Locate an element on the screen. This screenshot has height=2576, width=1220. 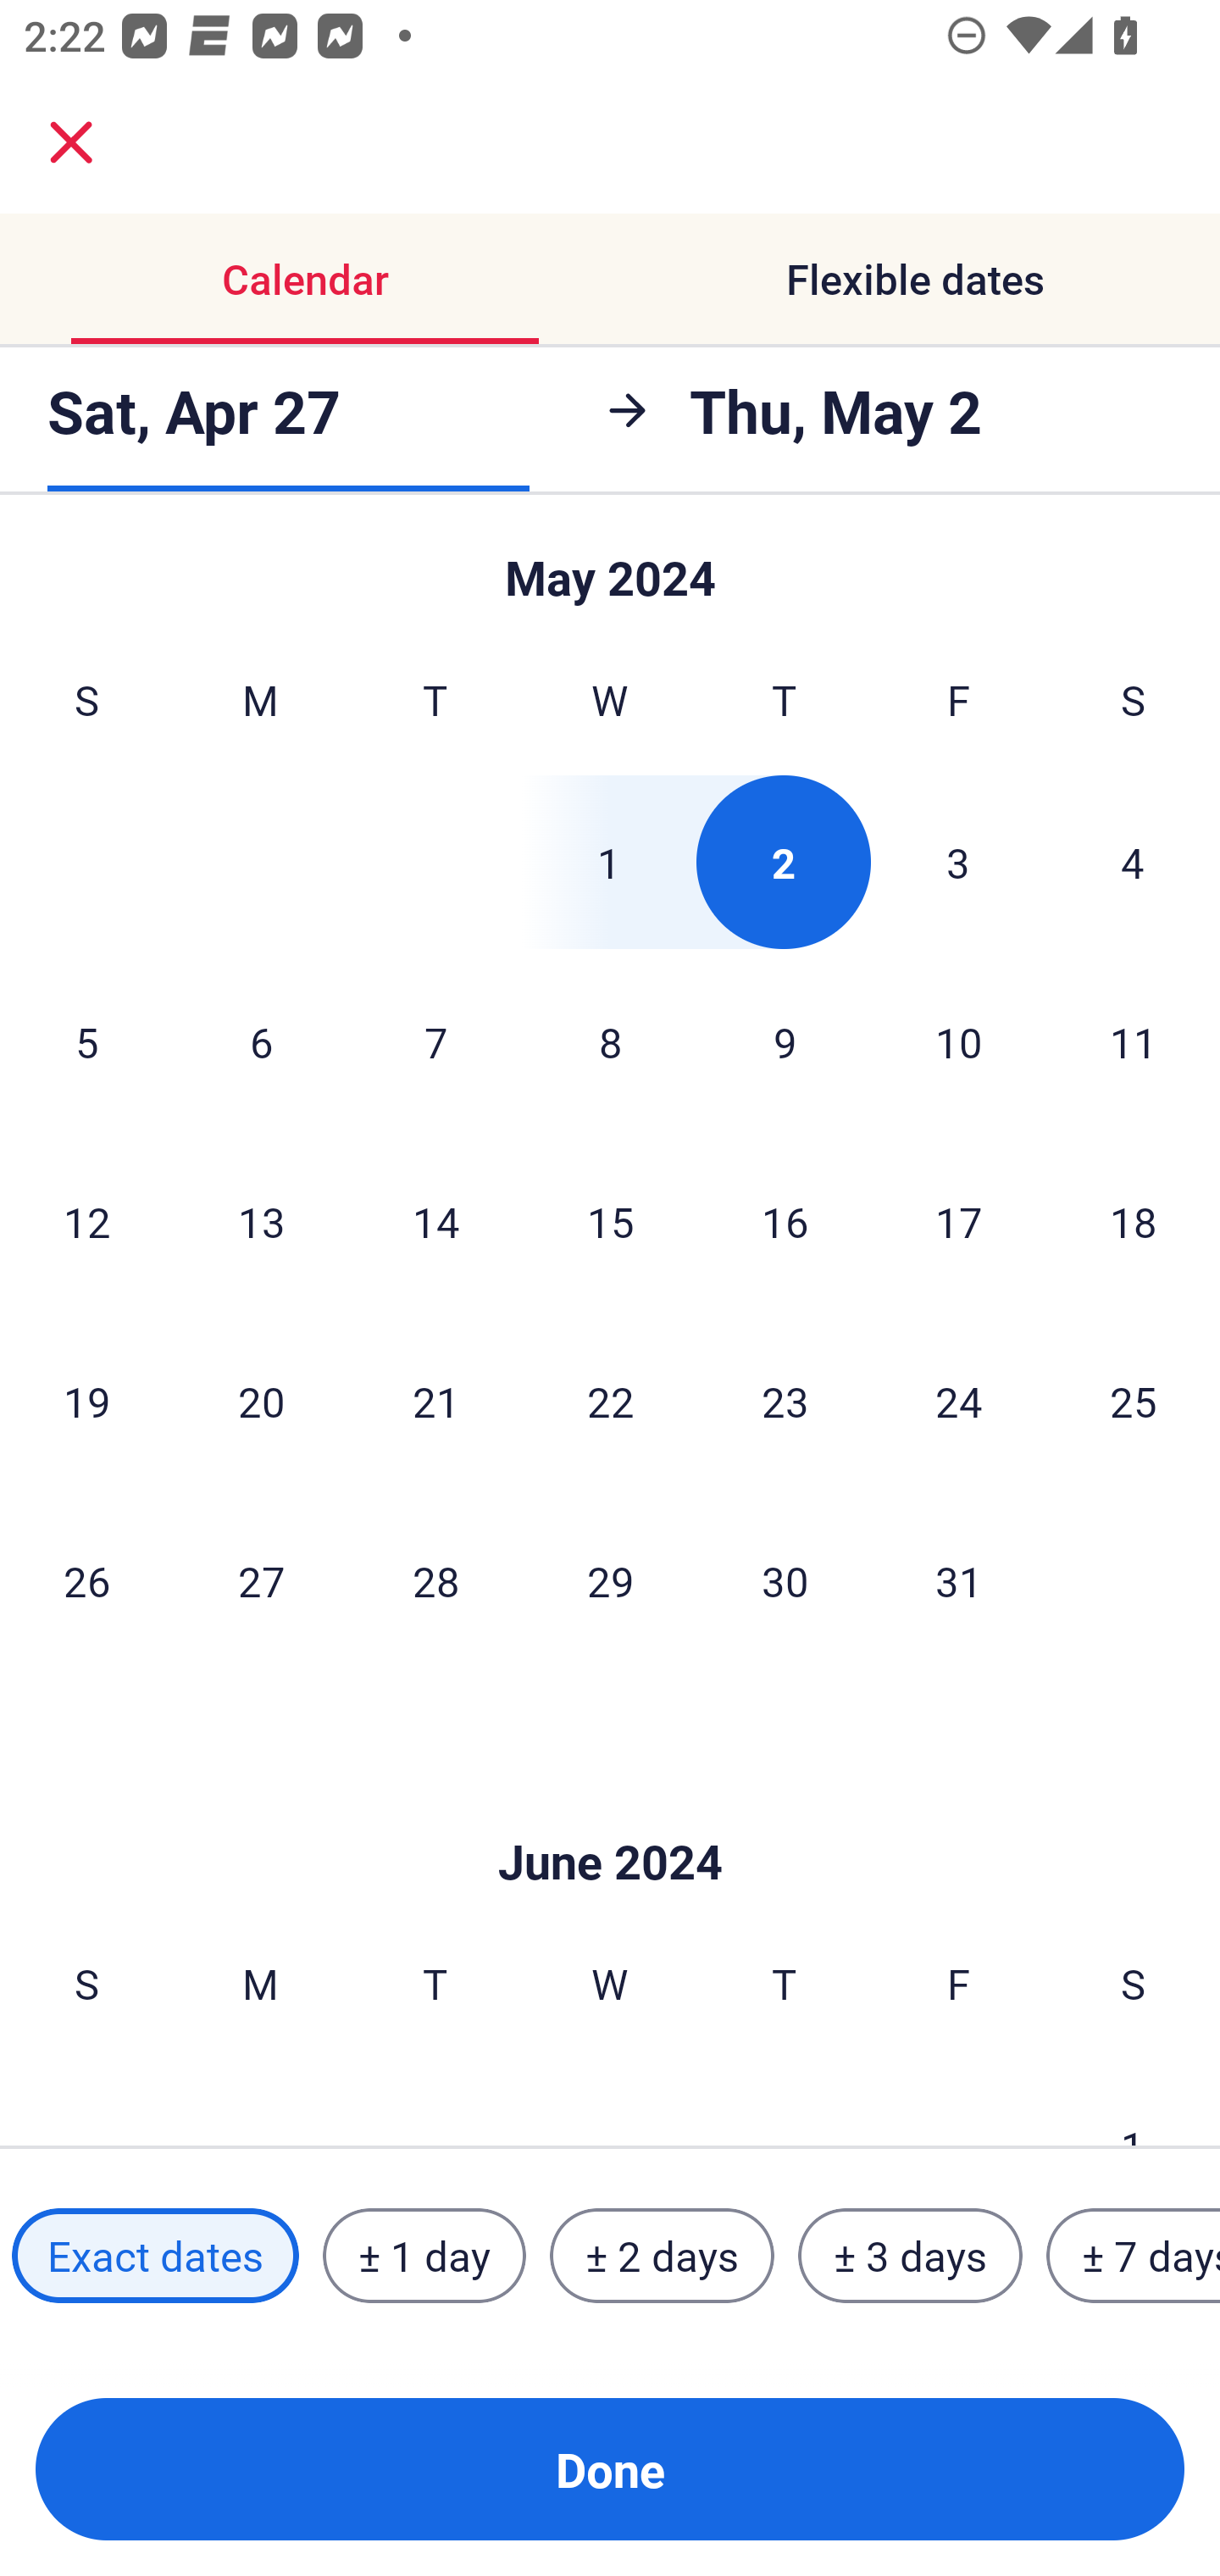
± 1 day is located at coordinates (424, 2255).